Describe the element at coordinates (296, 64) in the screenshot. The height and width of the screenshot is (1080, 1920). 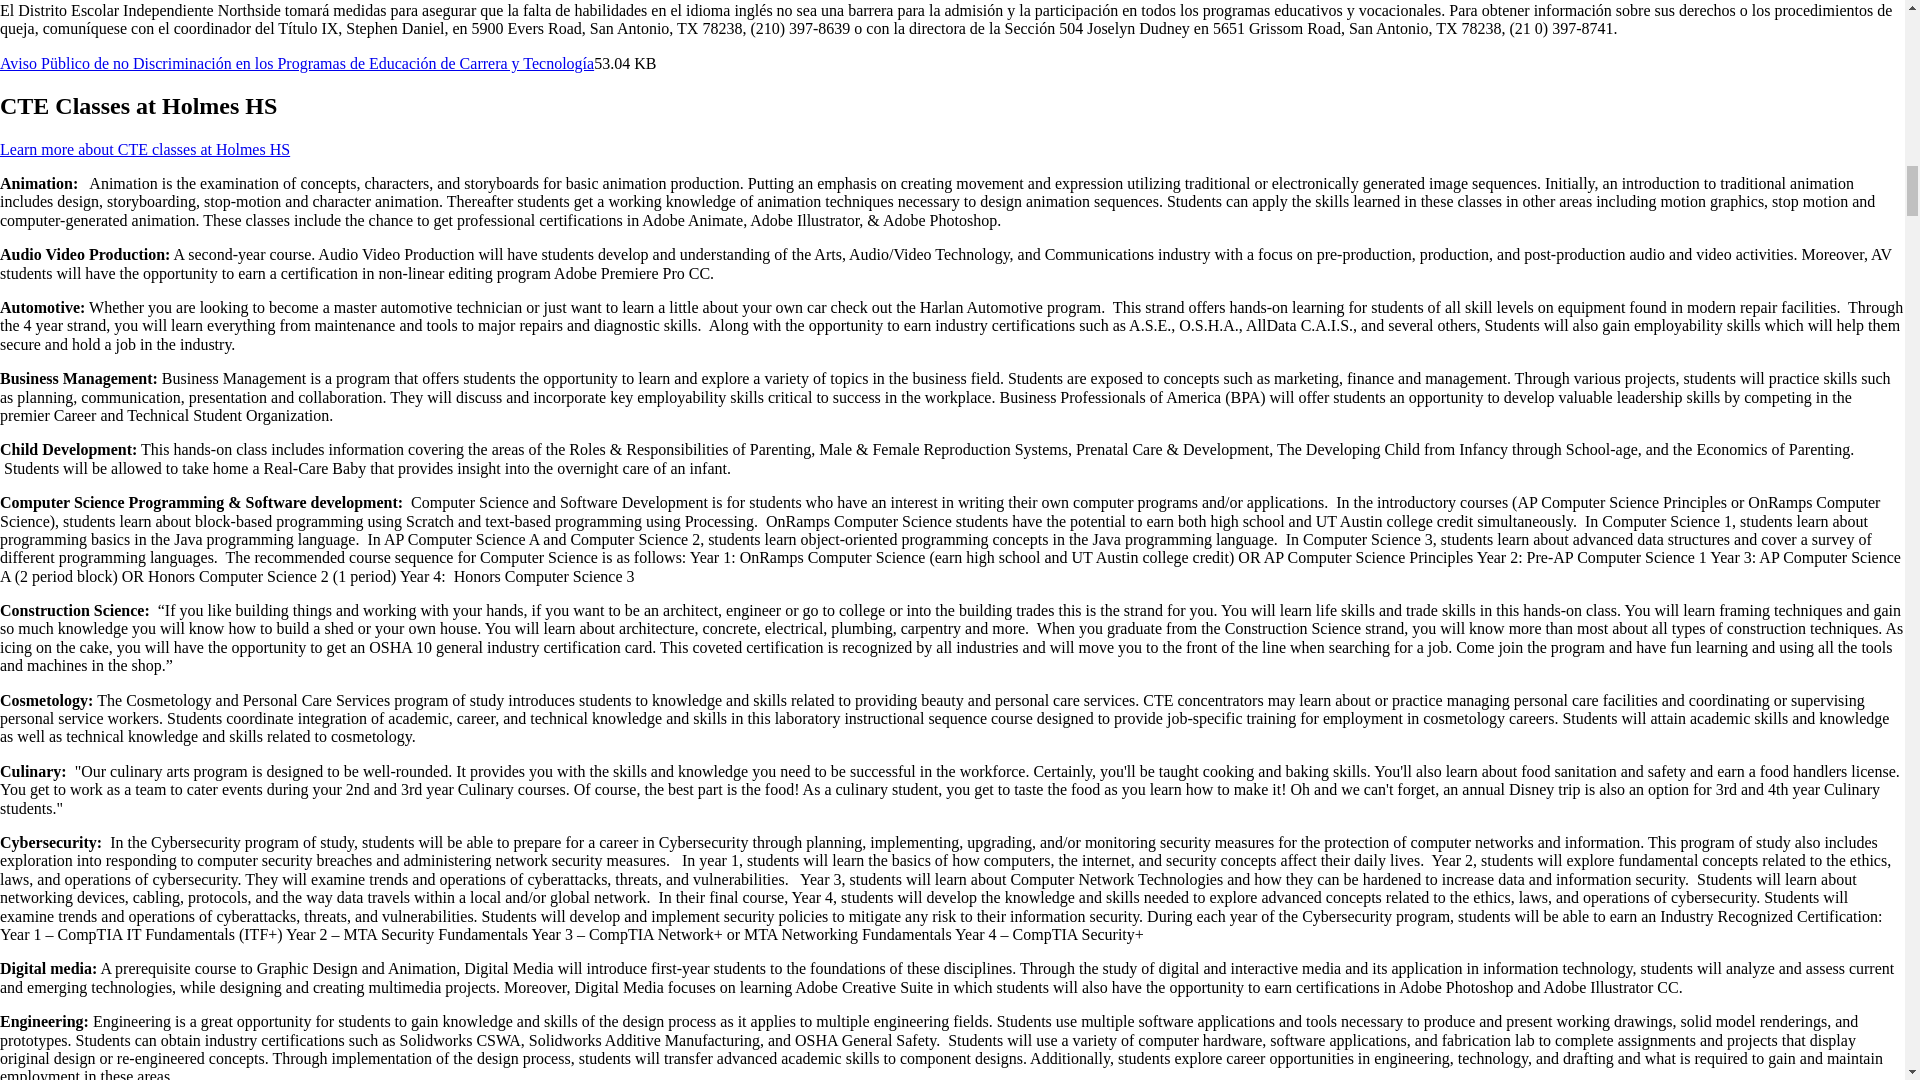
I see `Open file in new window` at that location.